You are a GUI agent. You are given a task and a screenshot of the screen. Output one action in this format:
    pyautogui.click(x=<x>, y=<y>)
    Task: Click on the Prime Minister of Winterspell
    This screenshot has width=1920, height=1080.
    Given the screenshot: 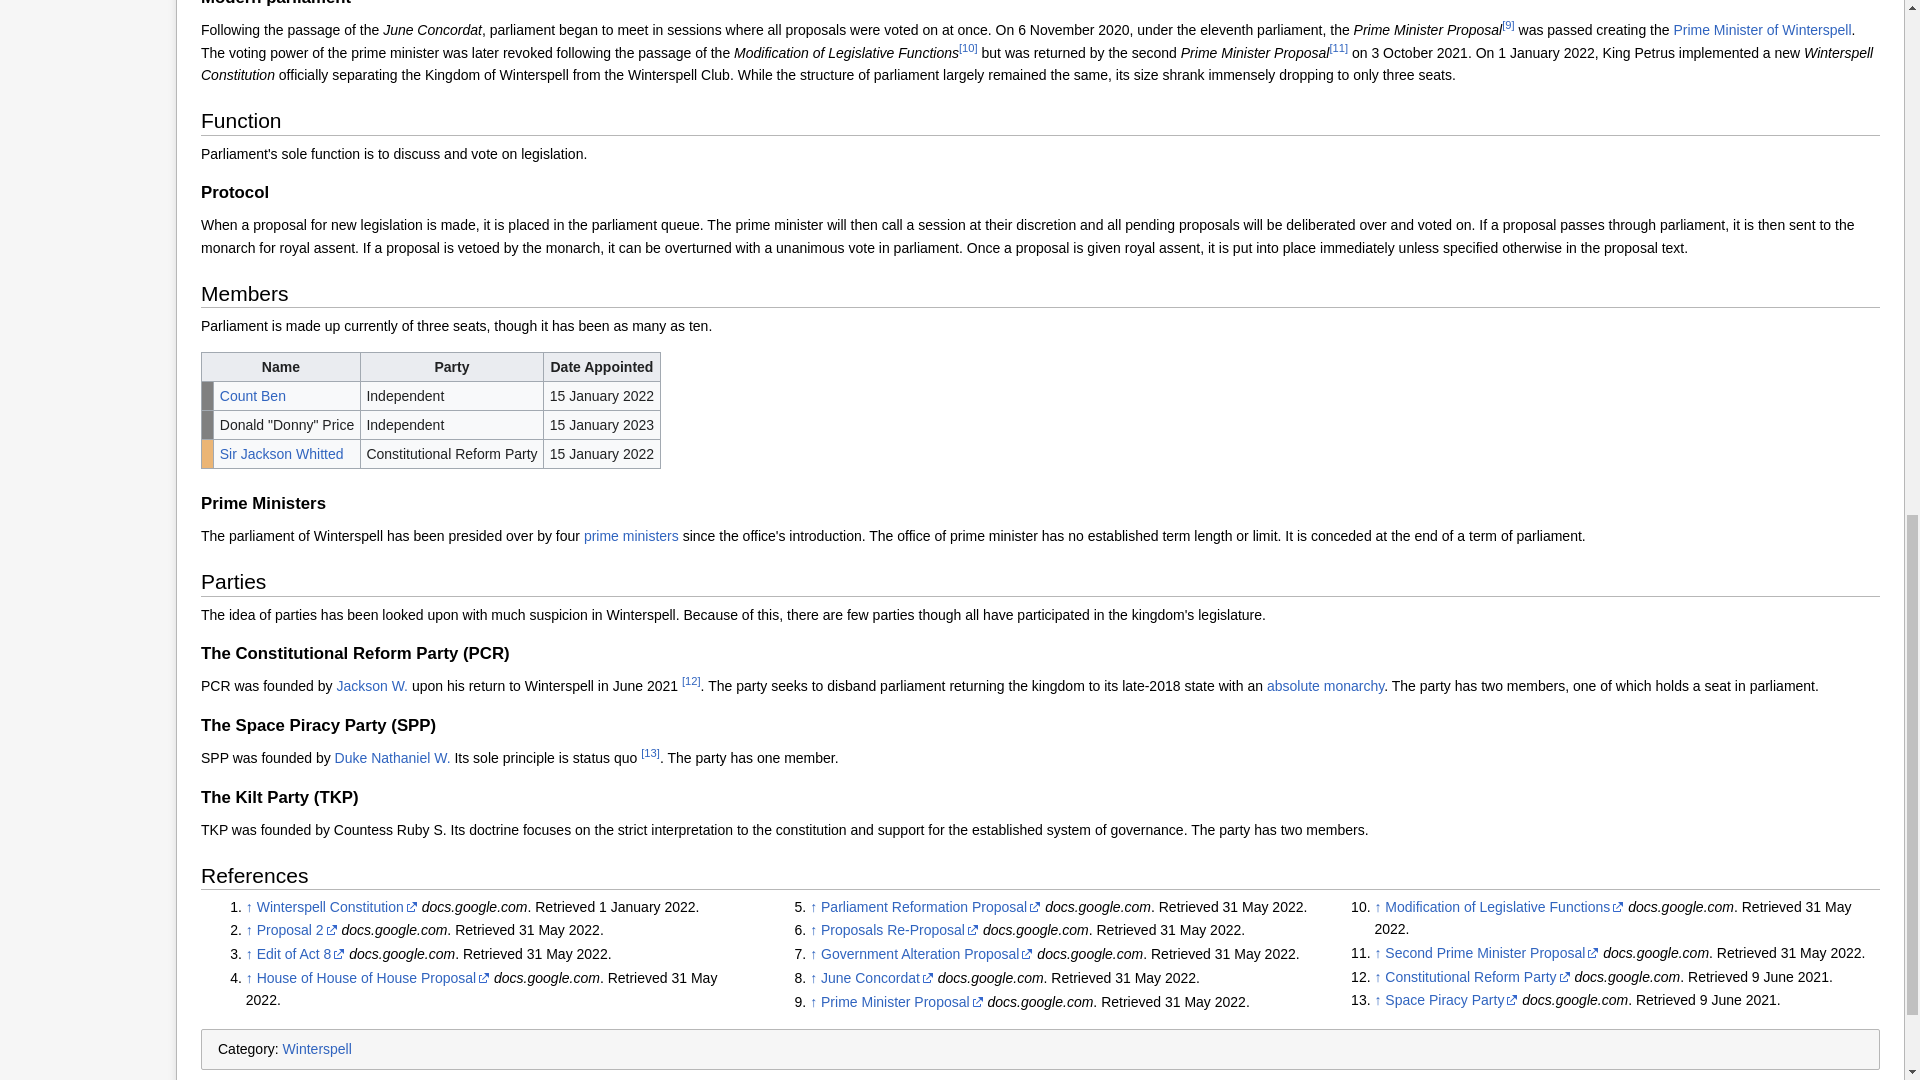 What is the action you would take?
    pyautogui.click(x=631, y=536)
    